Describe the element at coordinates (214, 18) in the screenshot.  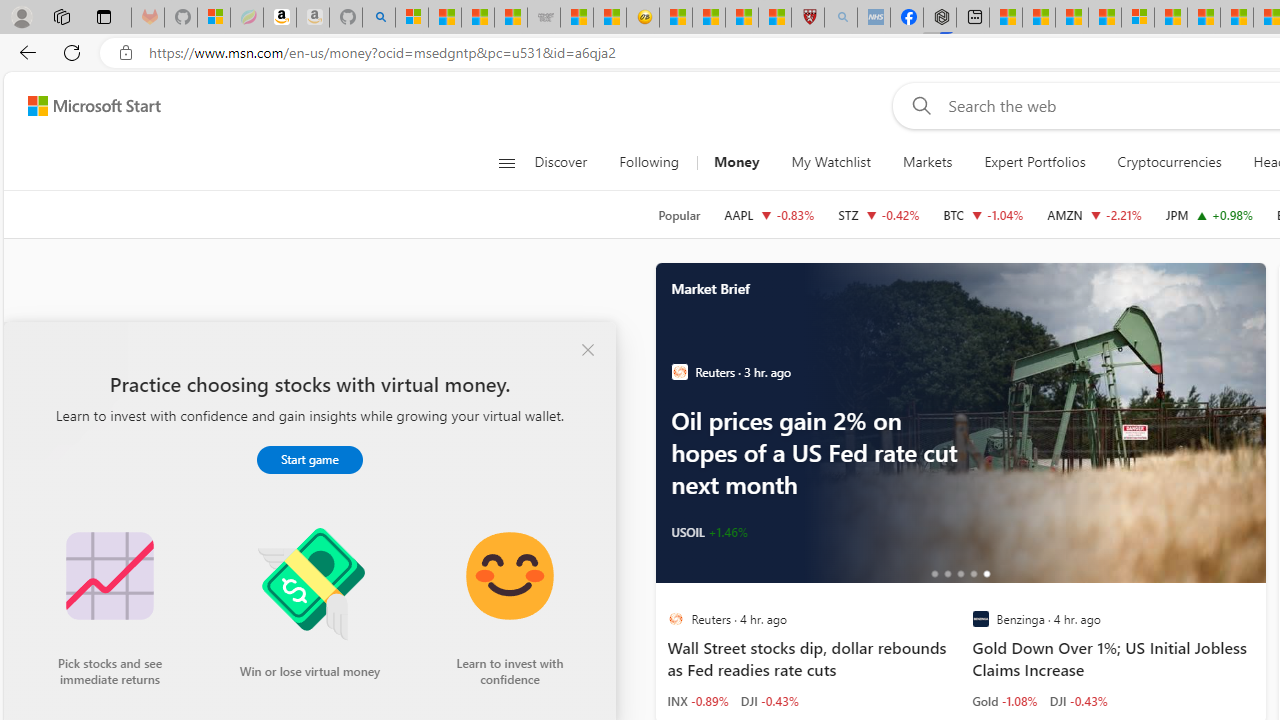
I see `Microsoft-Report a Concern to Bing` at that location.